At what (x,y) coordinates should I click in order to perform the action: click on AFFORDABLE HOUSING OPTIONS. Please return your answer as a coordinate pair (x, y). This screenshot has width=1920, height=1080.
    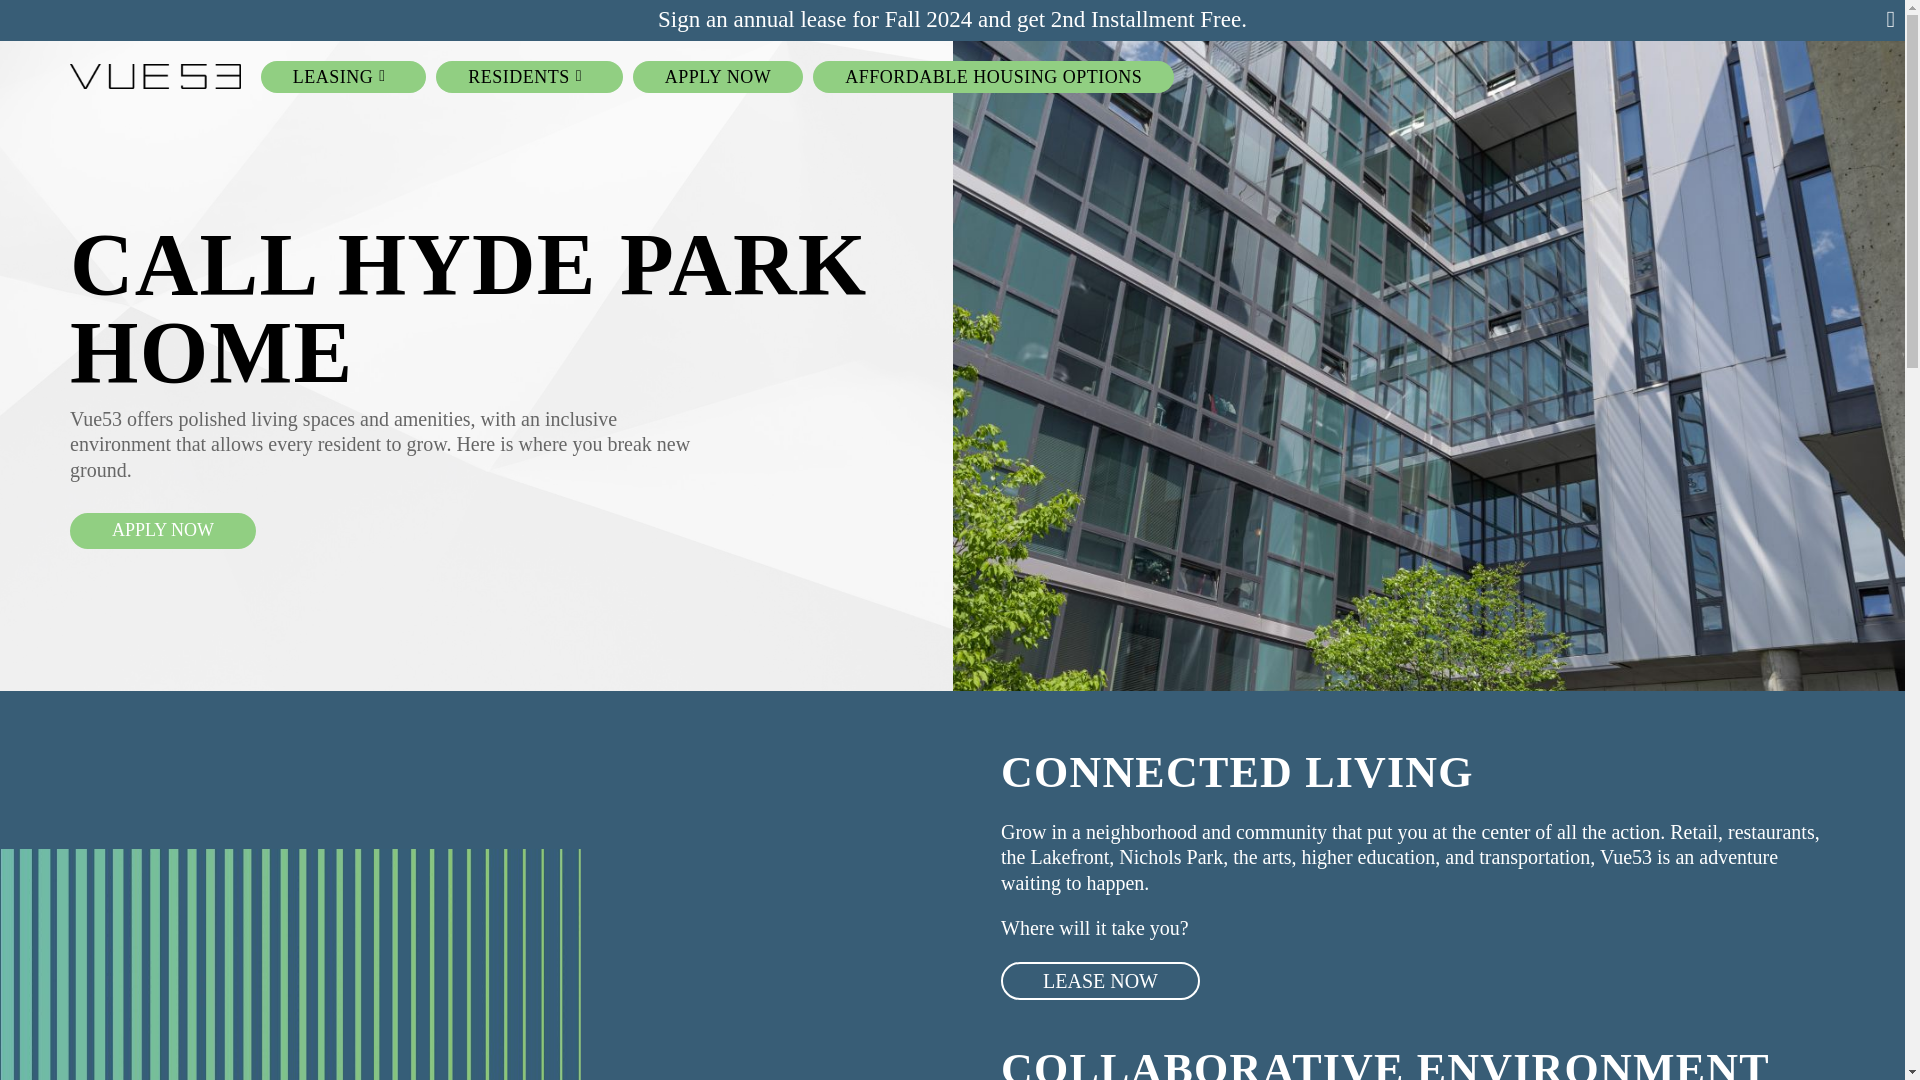
    Looking at the image, I should click on (994, 76).